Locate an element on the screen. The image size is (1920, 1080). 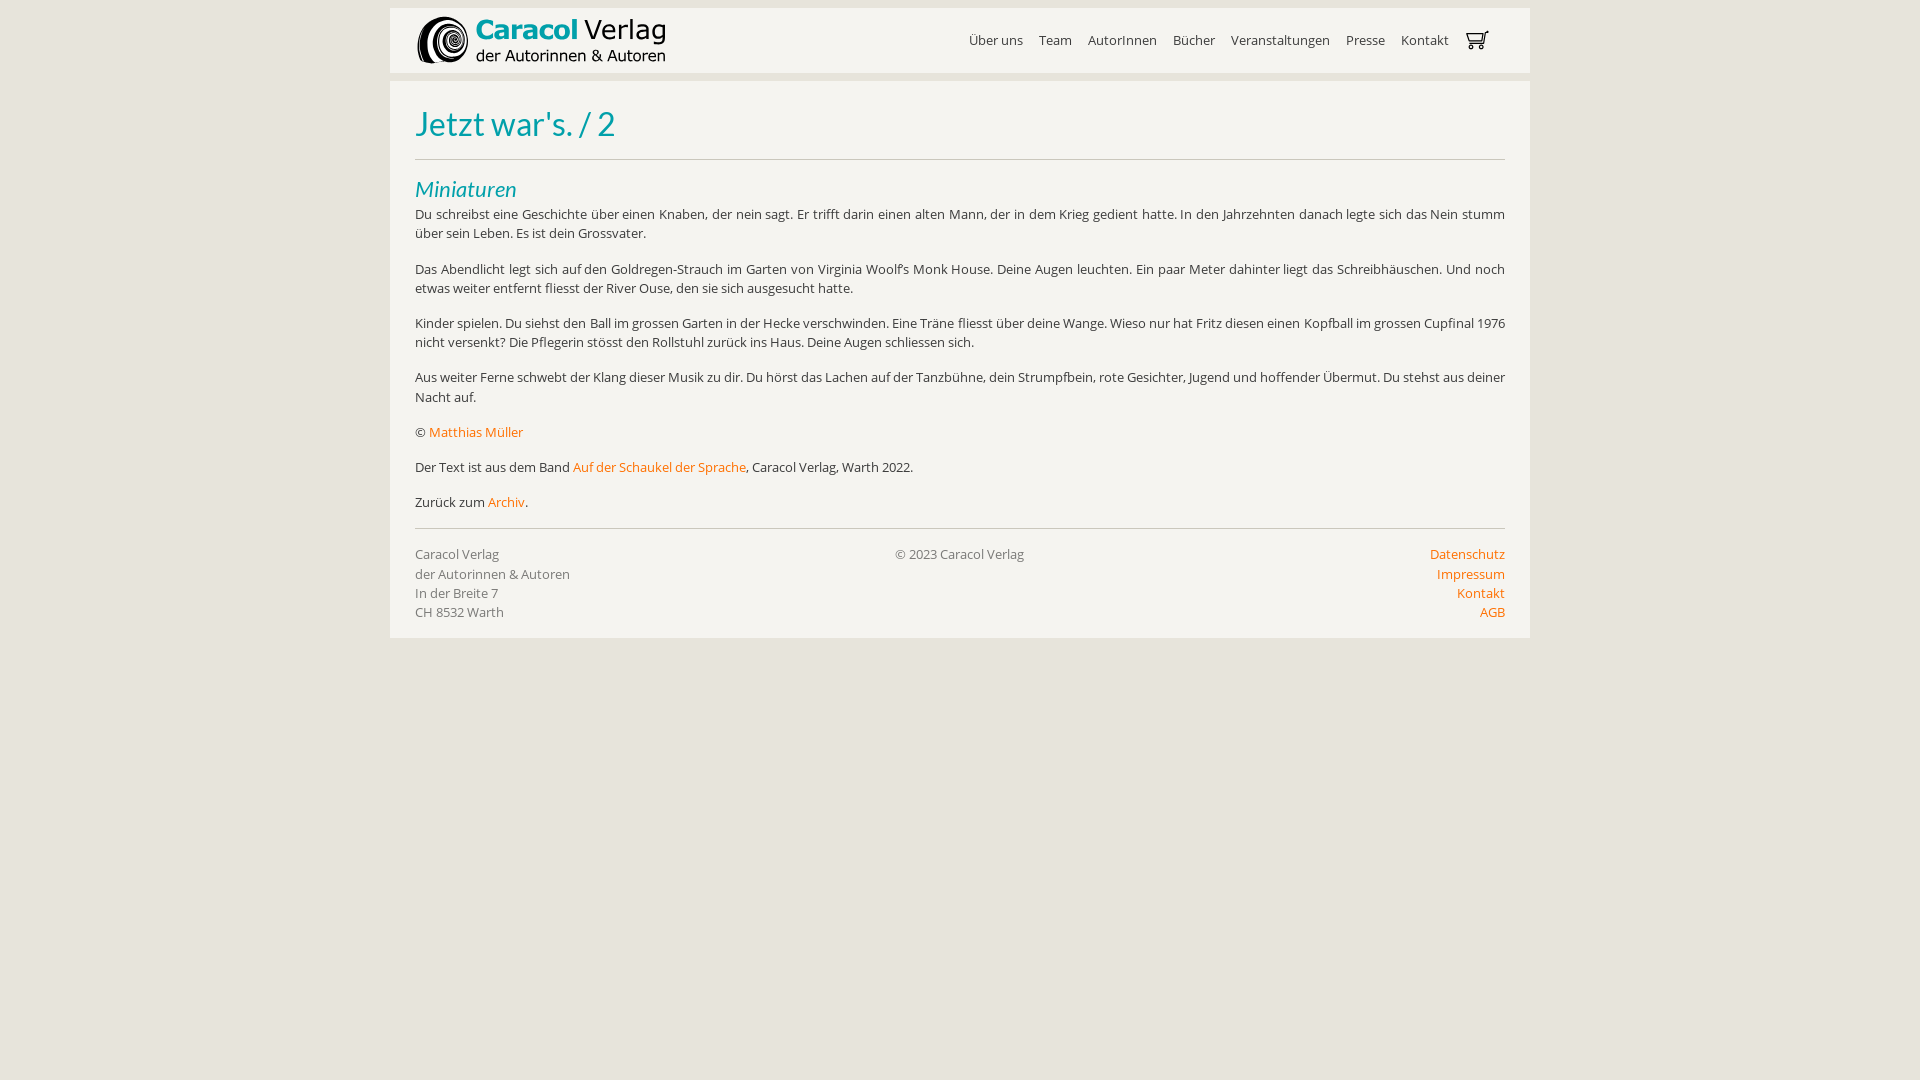
Kontakt is located at coordinates (1425, 40).